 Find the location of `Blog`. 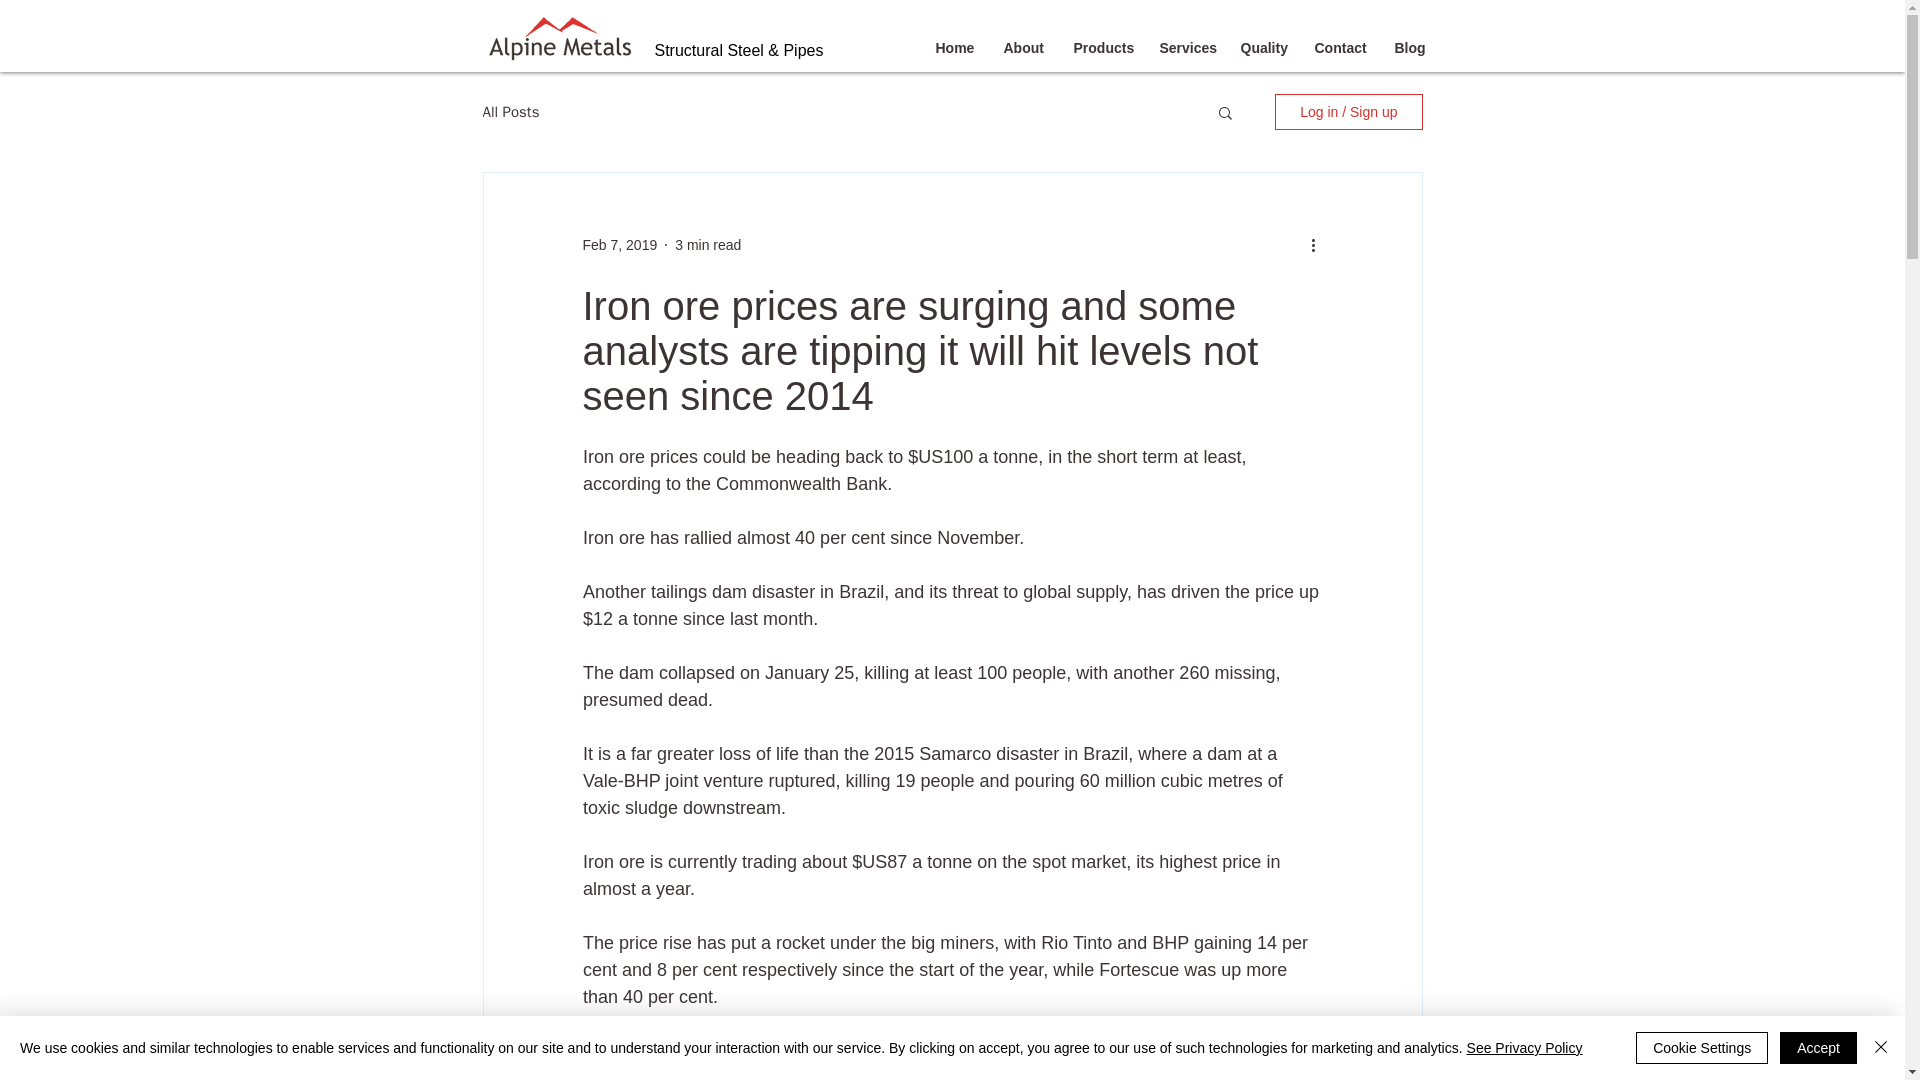

Blog is located at coordinates (1409, 48).